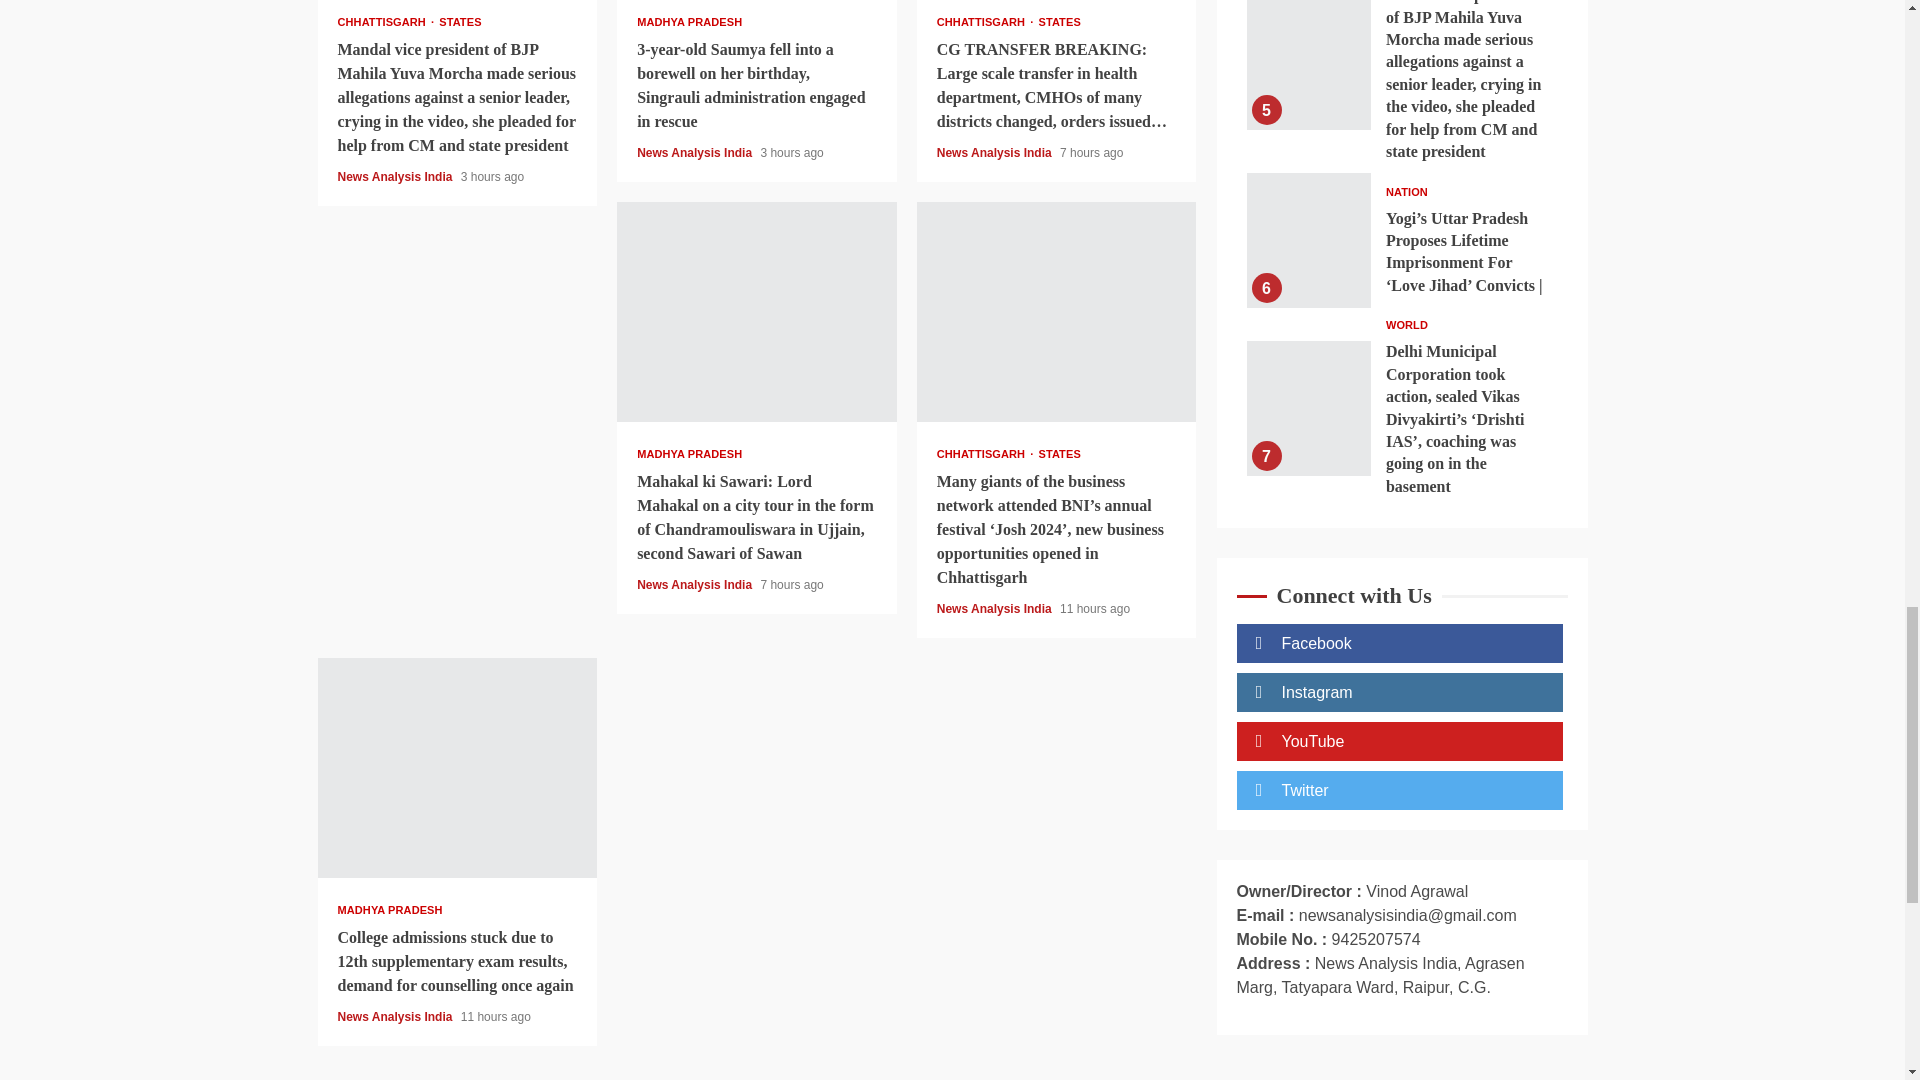  I want to click on MADHYA PRADESH, so click(689, 22).